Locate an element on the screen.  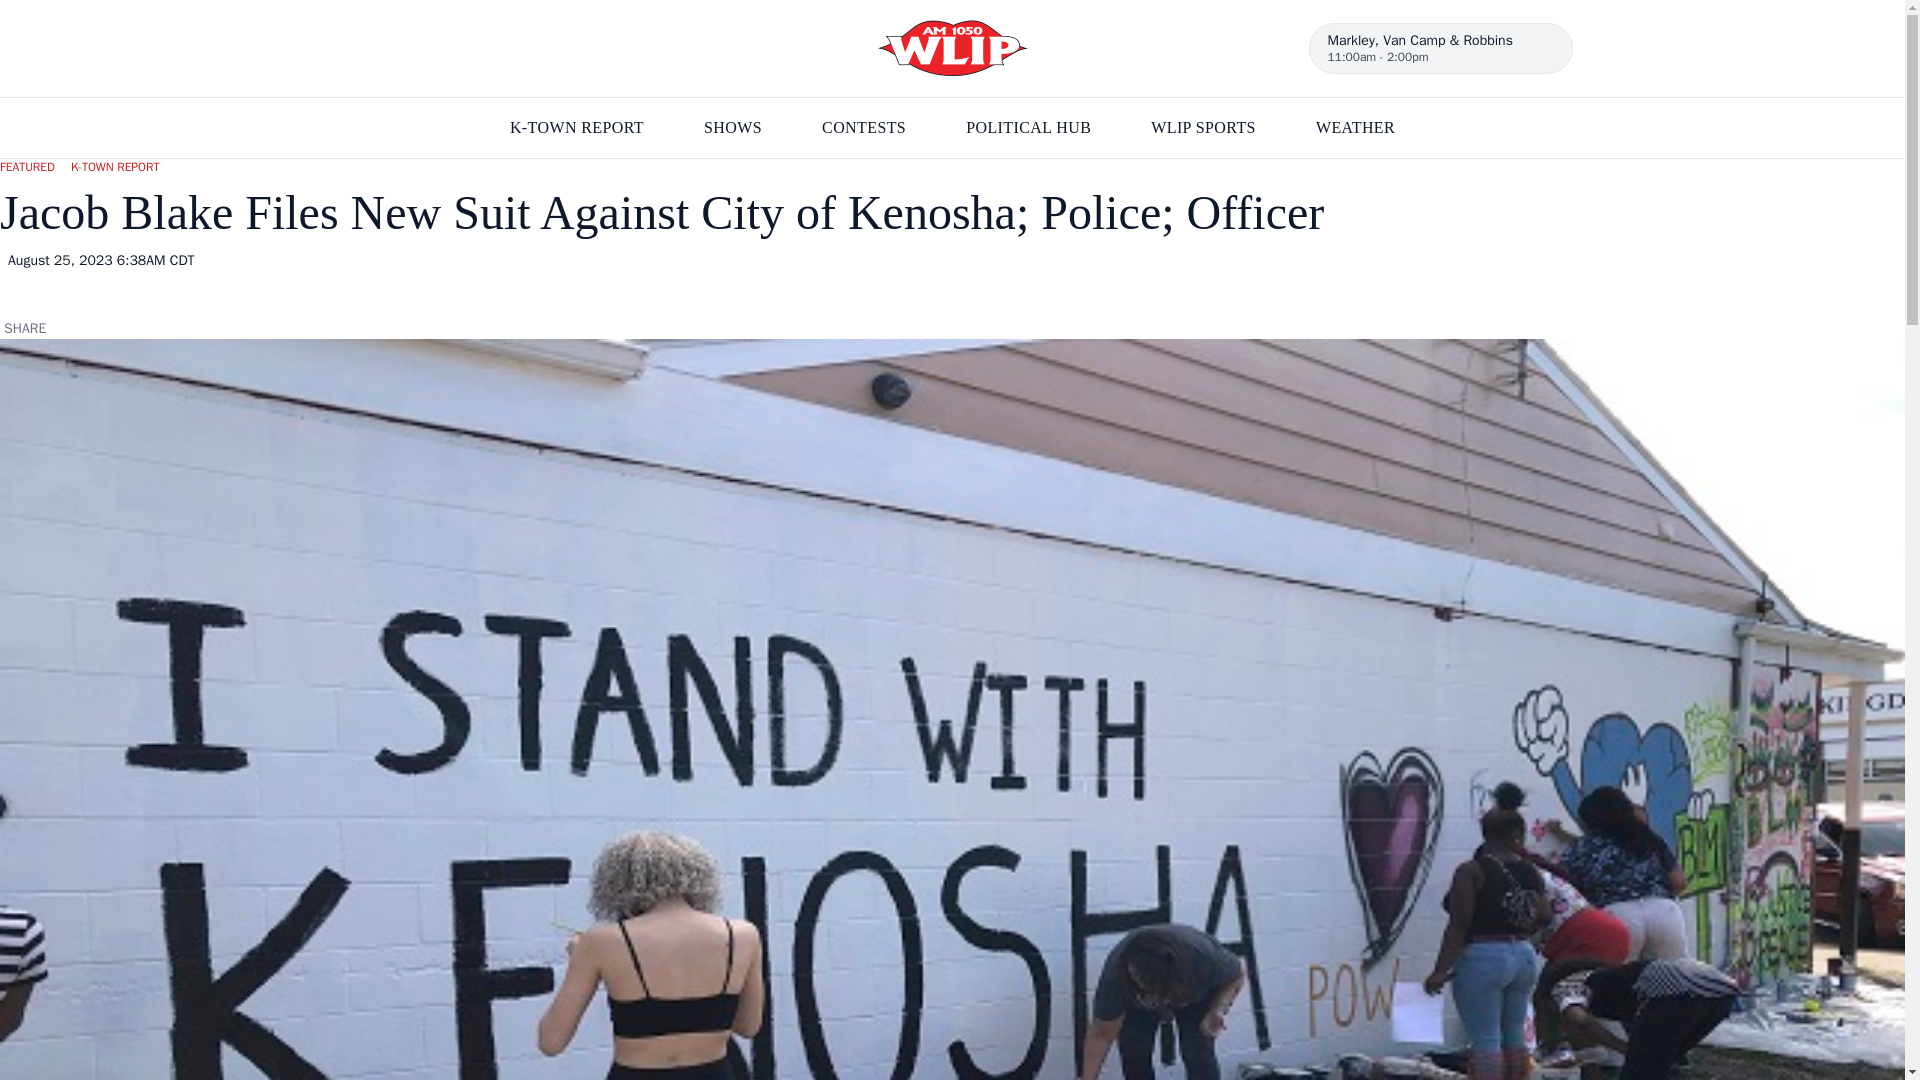
WLIP SPORTS is located at coordinates (1202, 128).